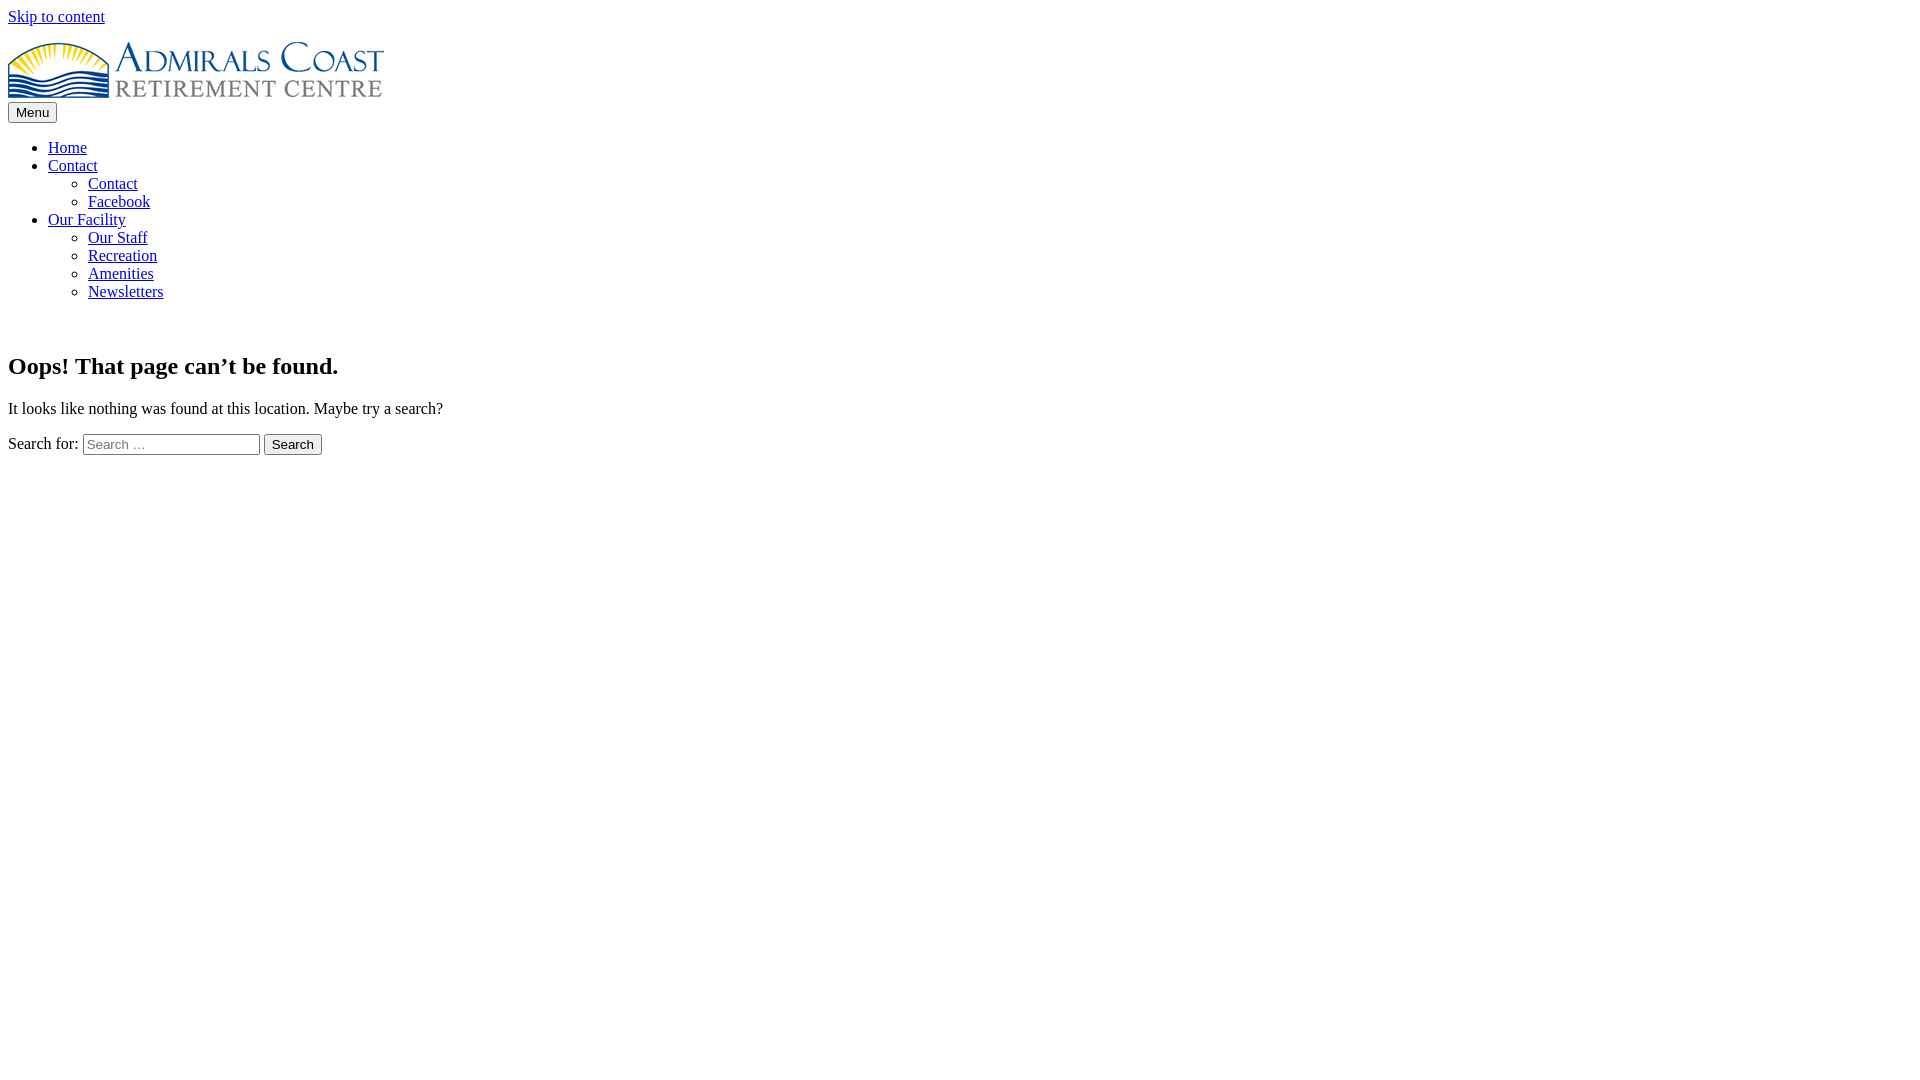 The image size is (1920, 1080). I want to click on Contact, so click(73, 166).